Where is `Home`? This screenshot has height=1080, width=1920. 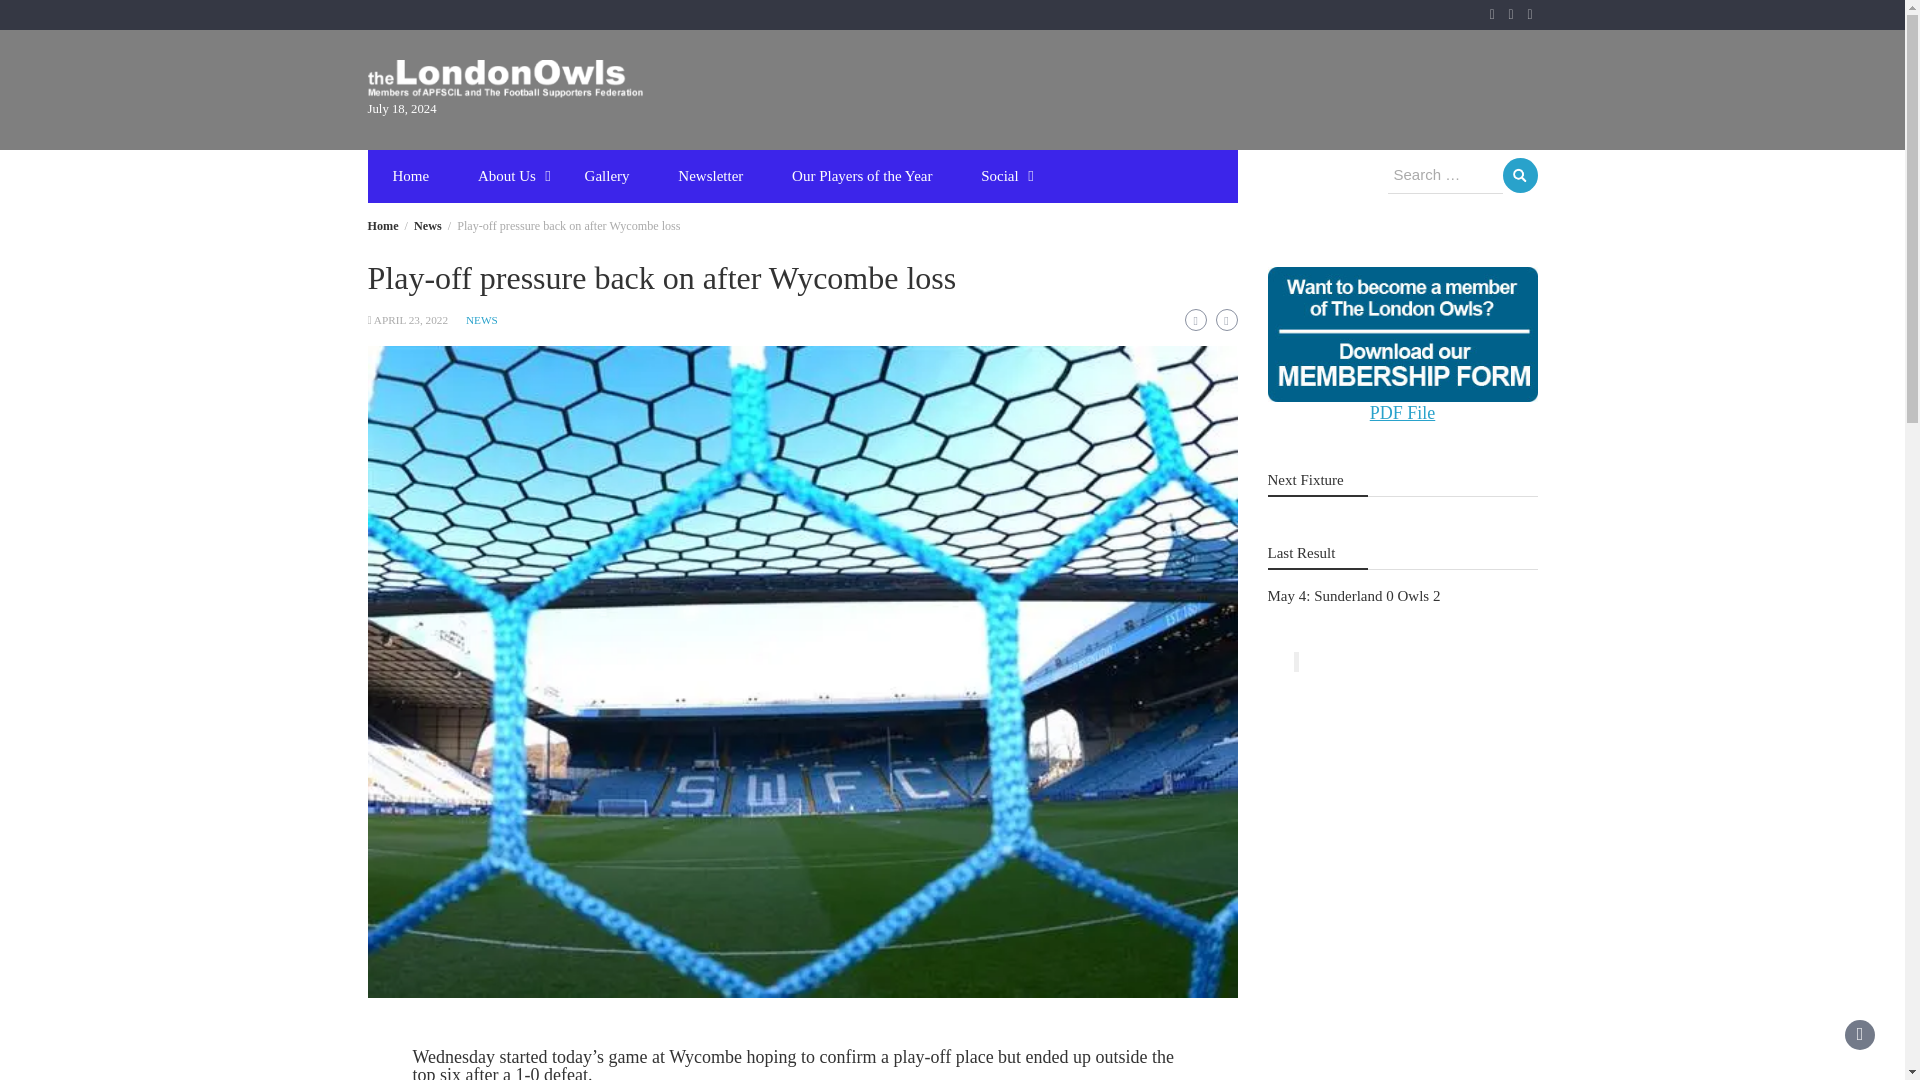
Home is located at coordinates (410, 176).